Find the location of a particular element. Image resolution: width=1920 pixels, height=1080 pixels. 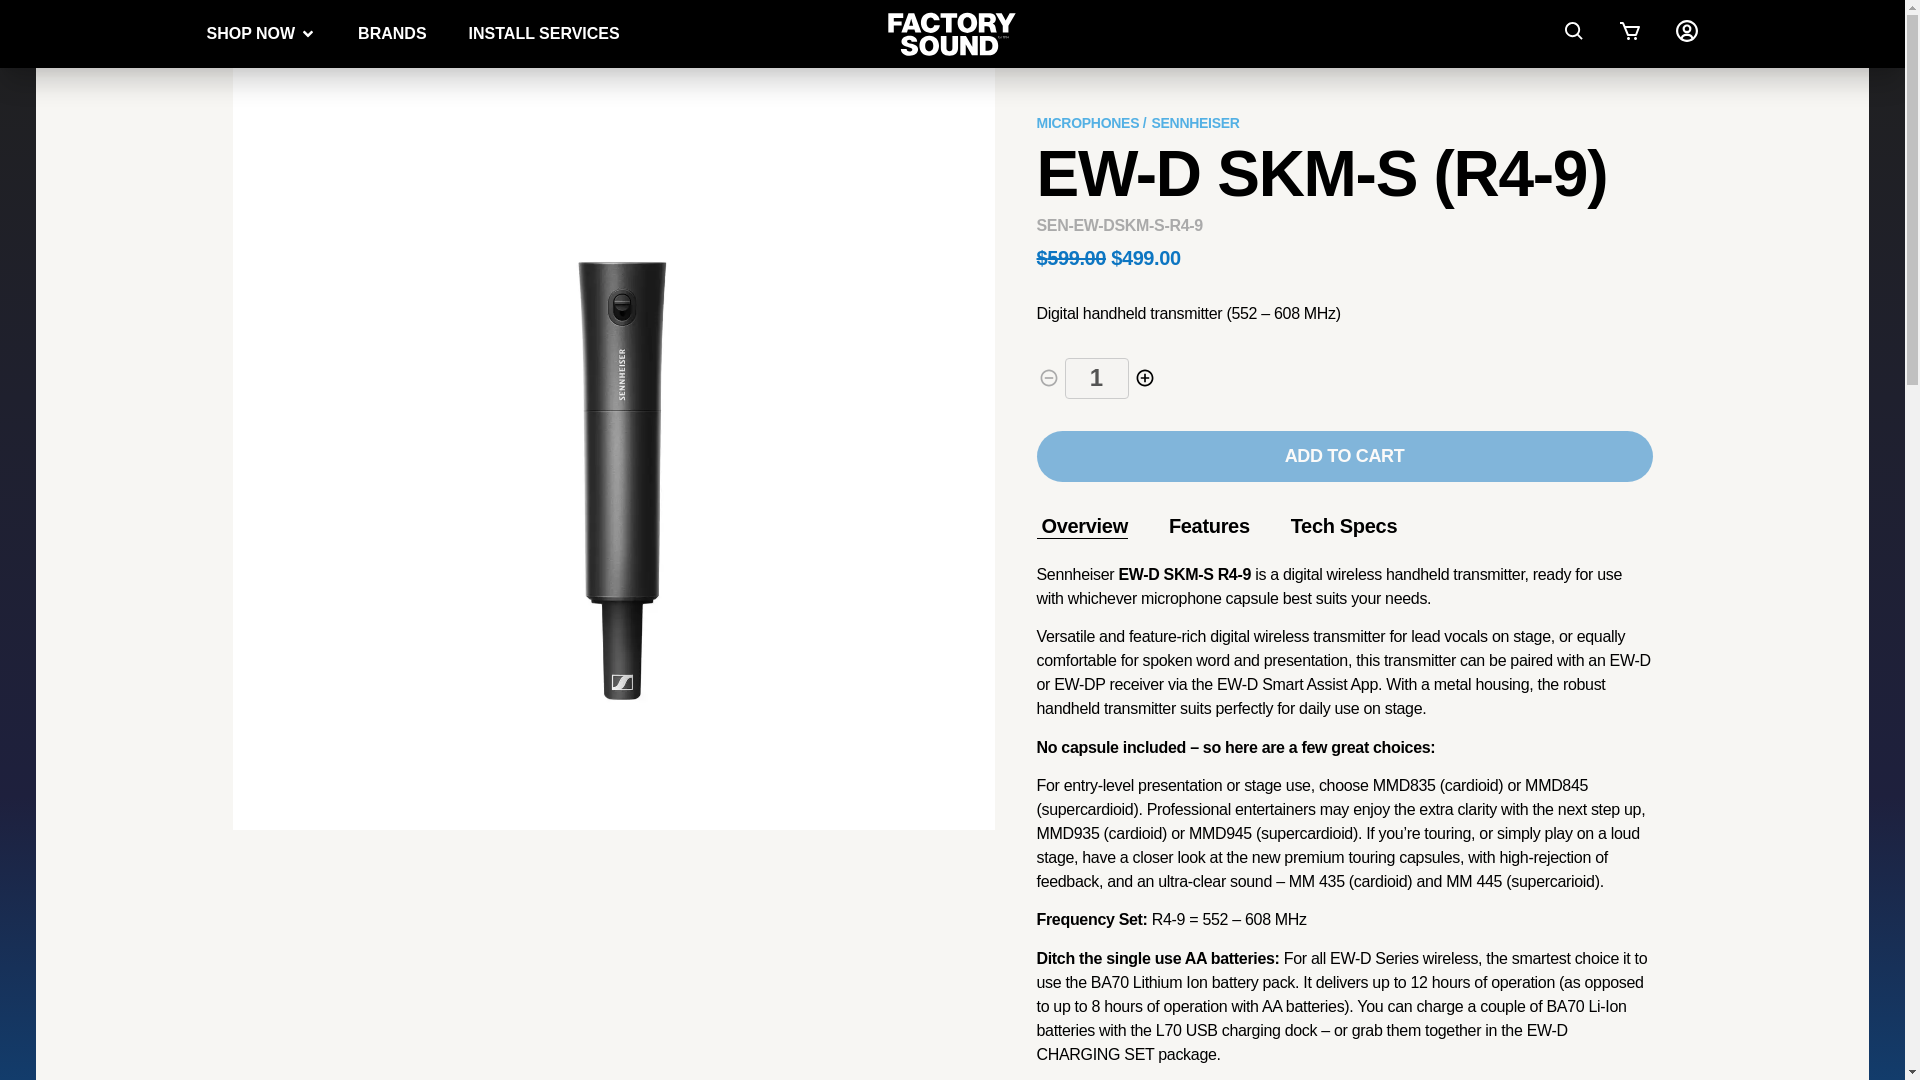

INSTALL SERVICES is located at coordinates (544, 34).